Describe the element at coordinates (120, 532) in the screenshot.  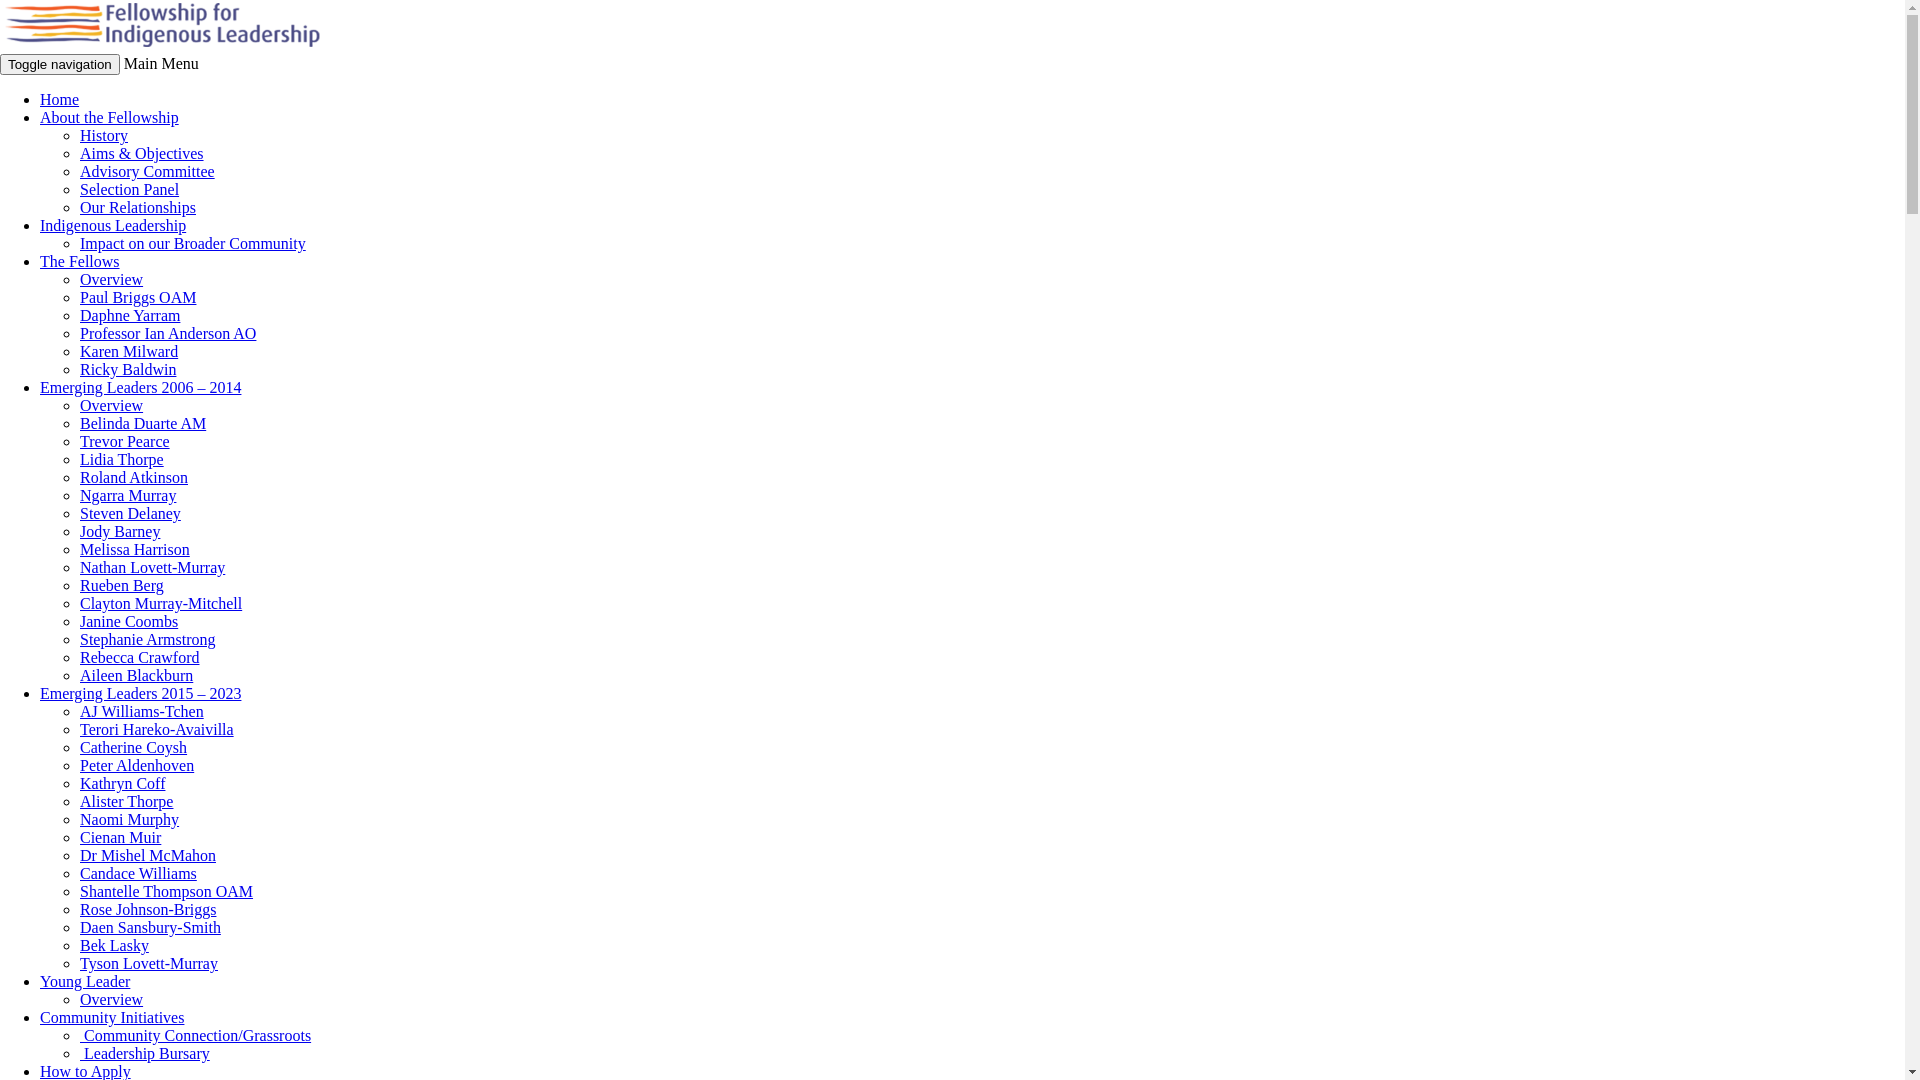
I see `Jody Barney` at that location.